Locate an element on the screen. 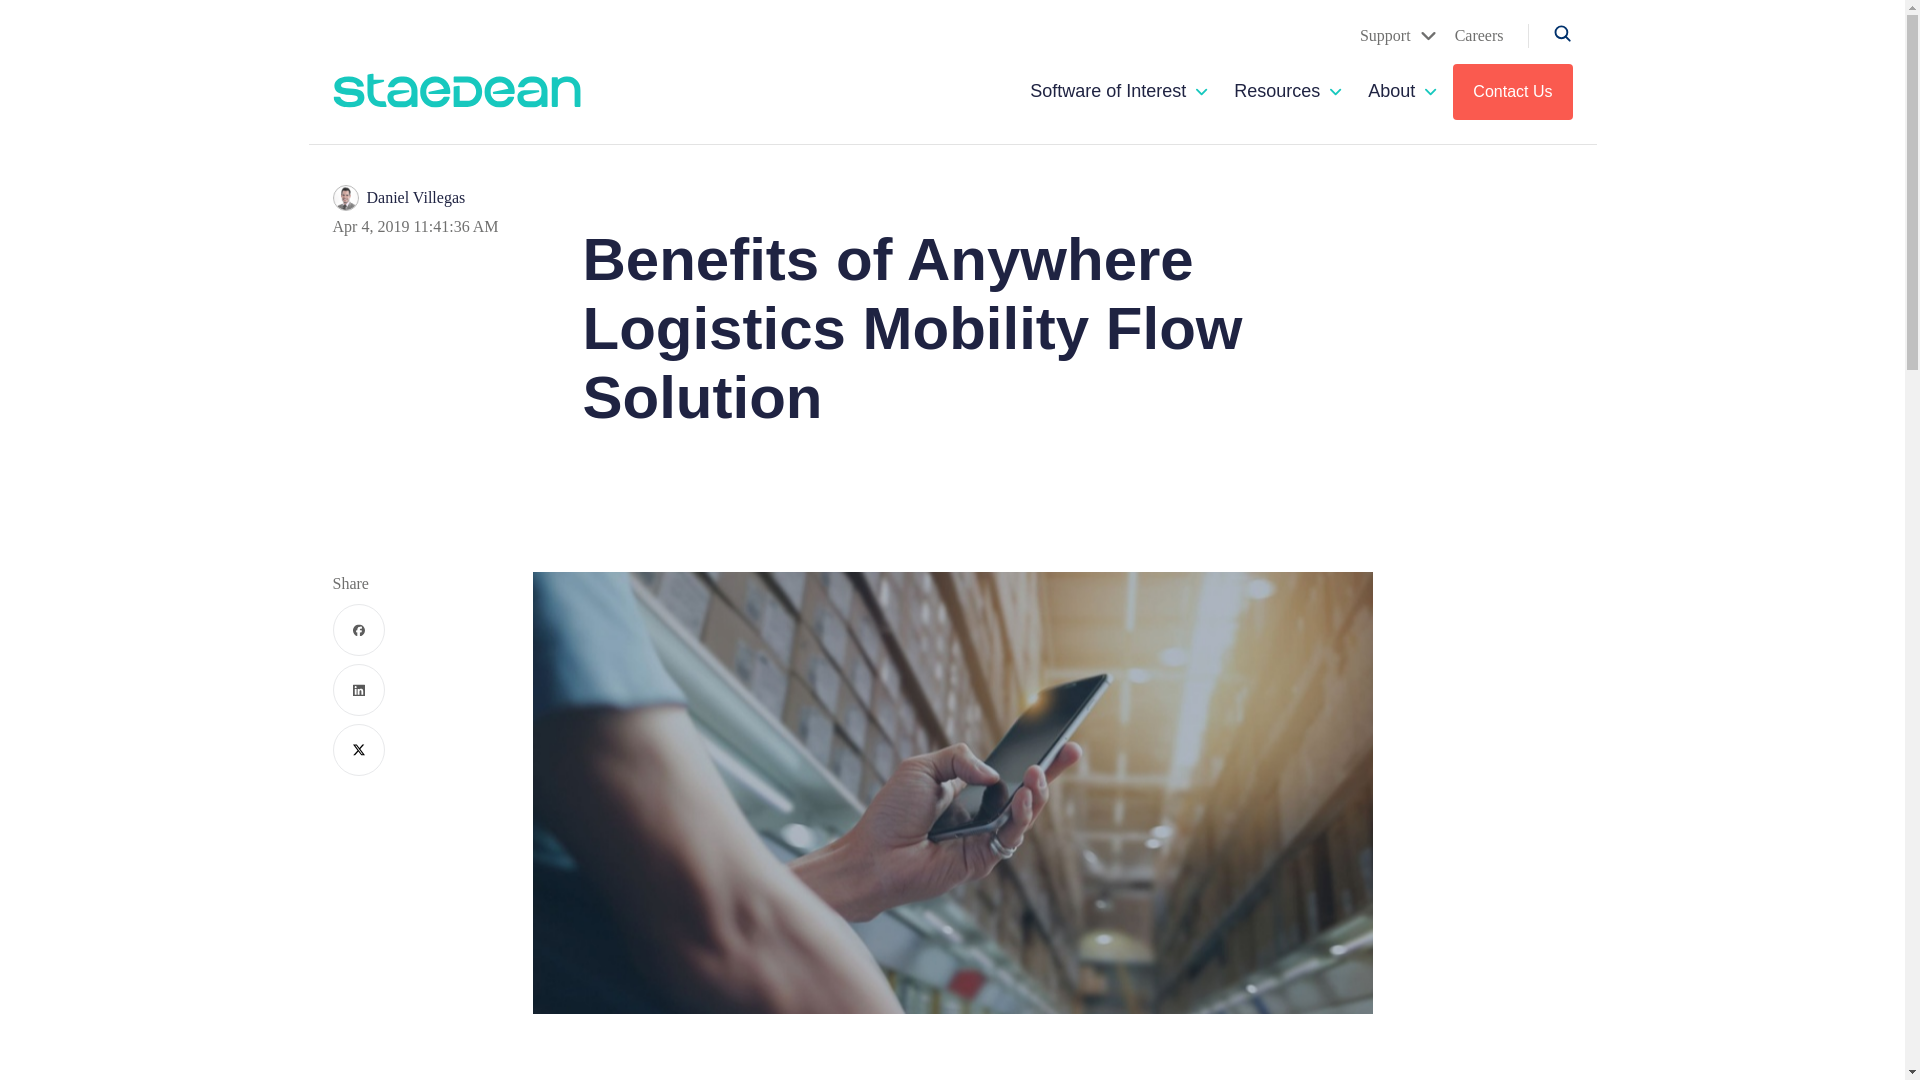  Careers is located at coordinates (1479, 35).